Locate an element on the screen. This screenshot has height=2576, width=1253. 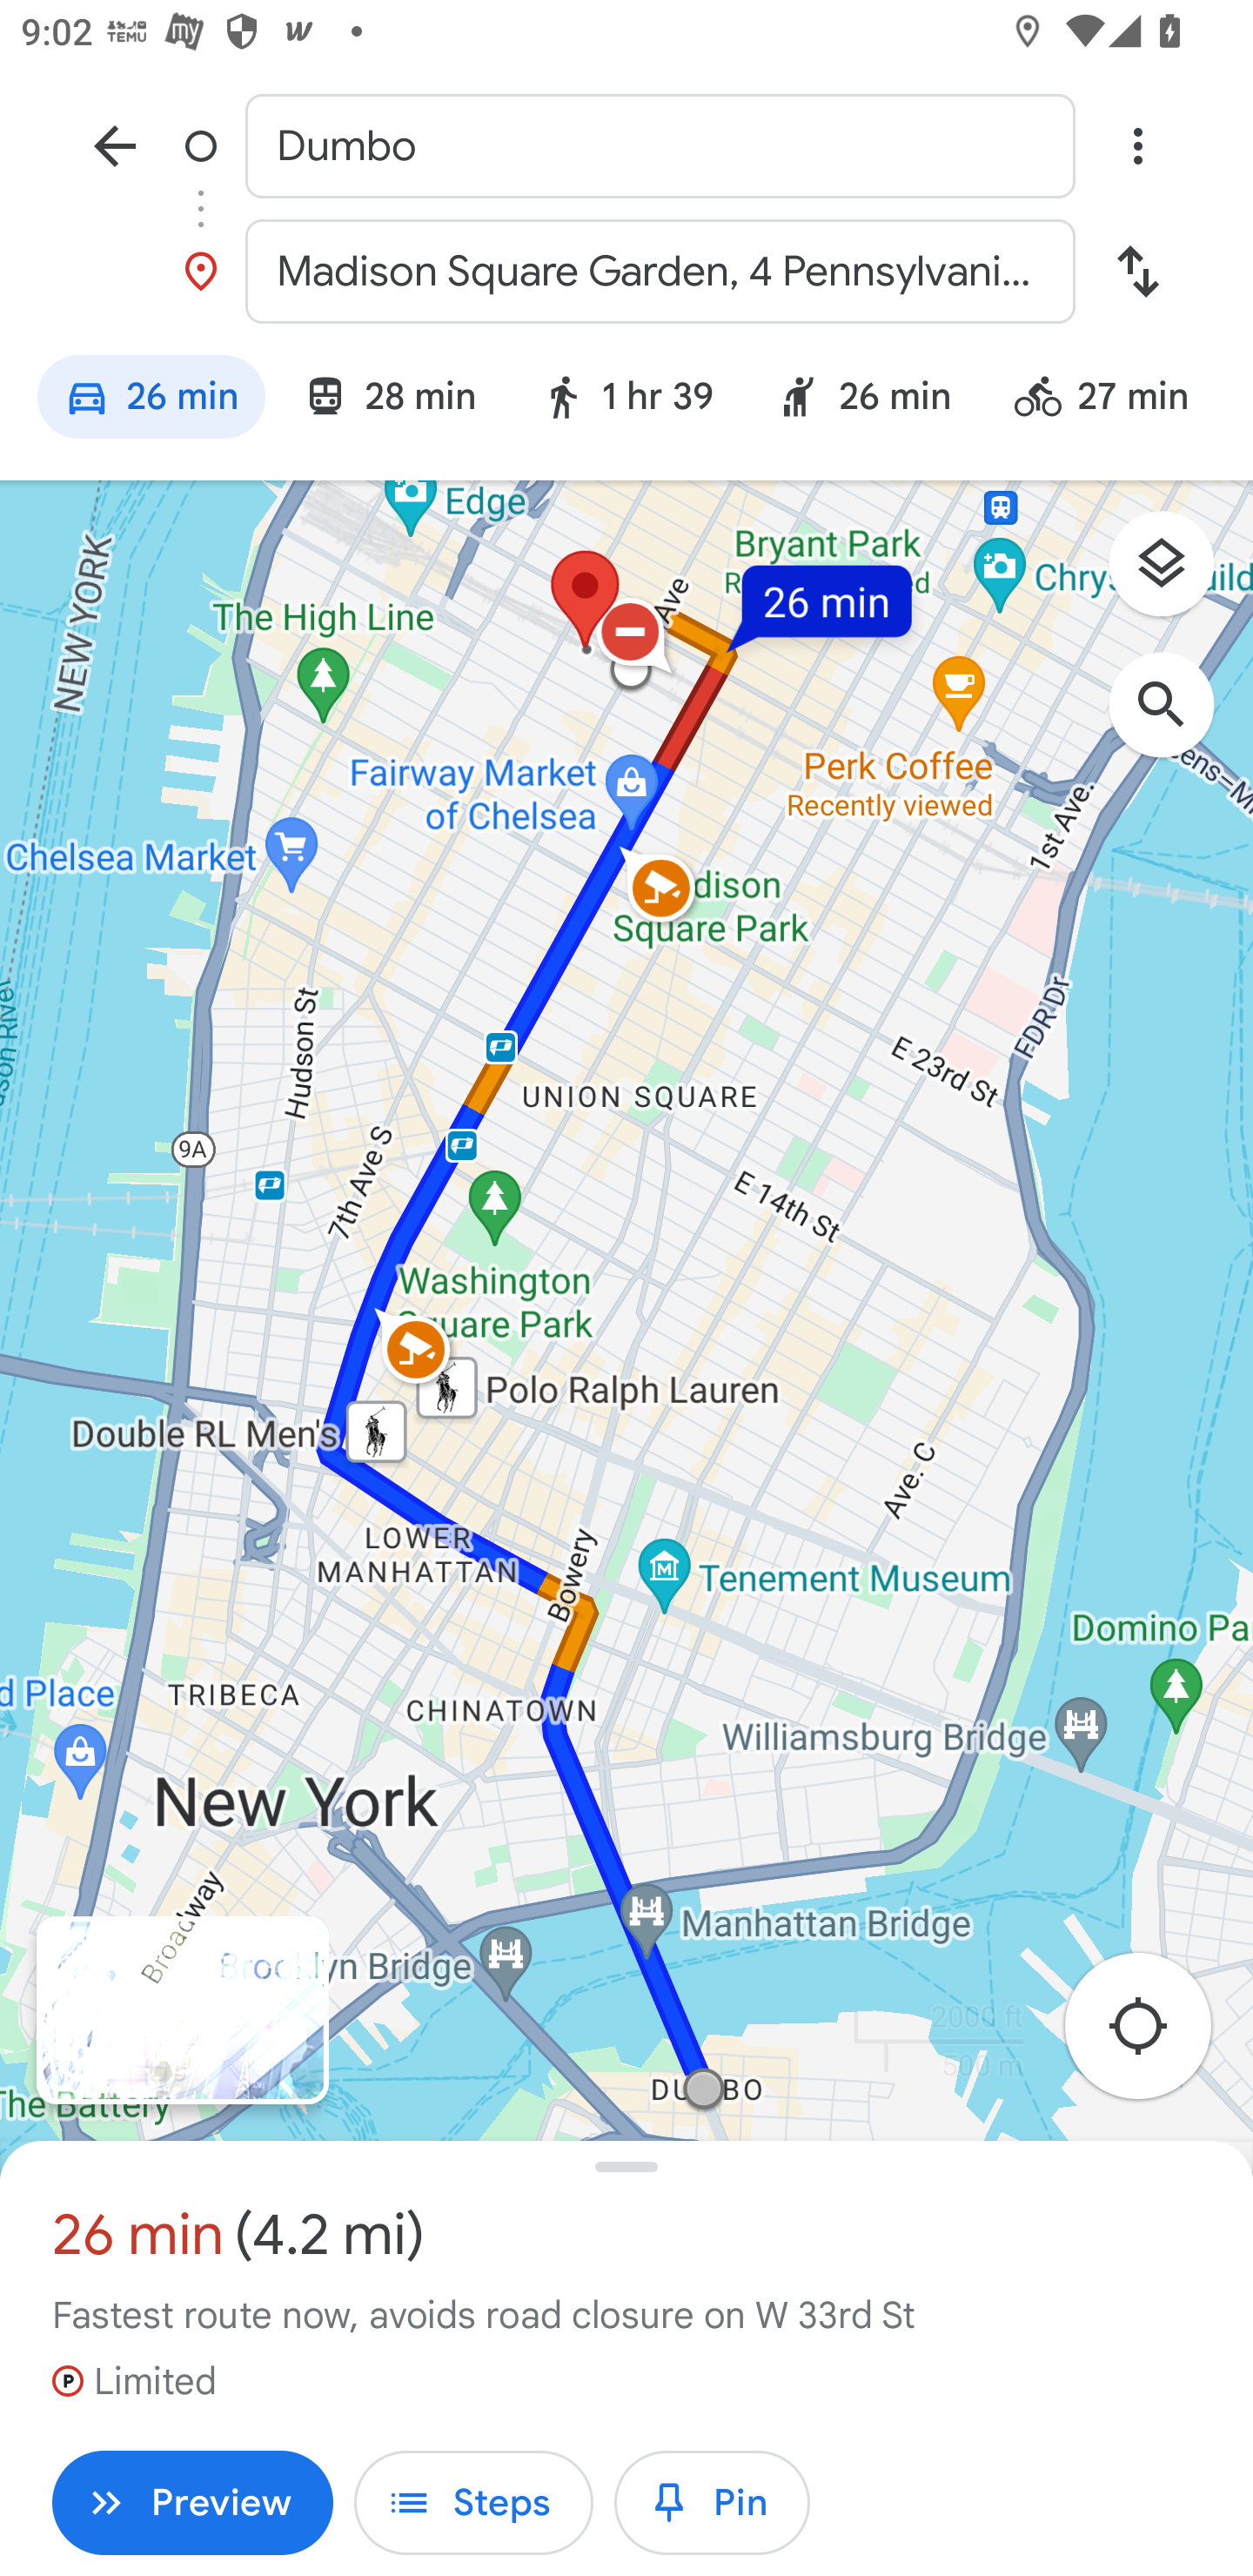
Search along route is located at coordinates (1176, 720).